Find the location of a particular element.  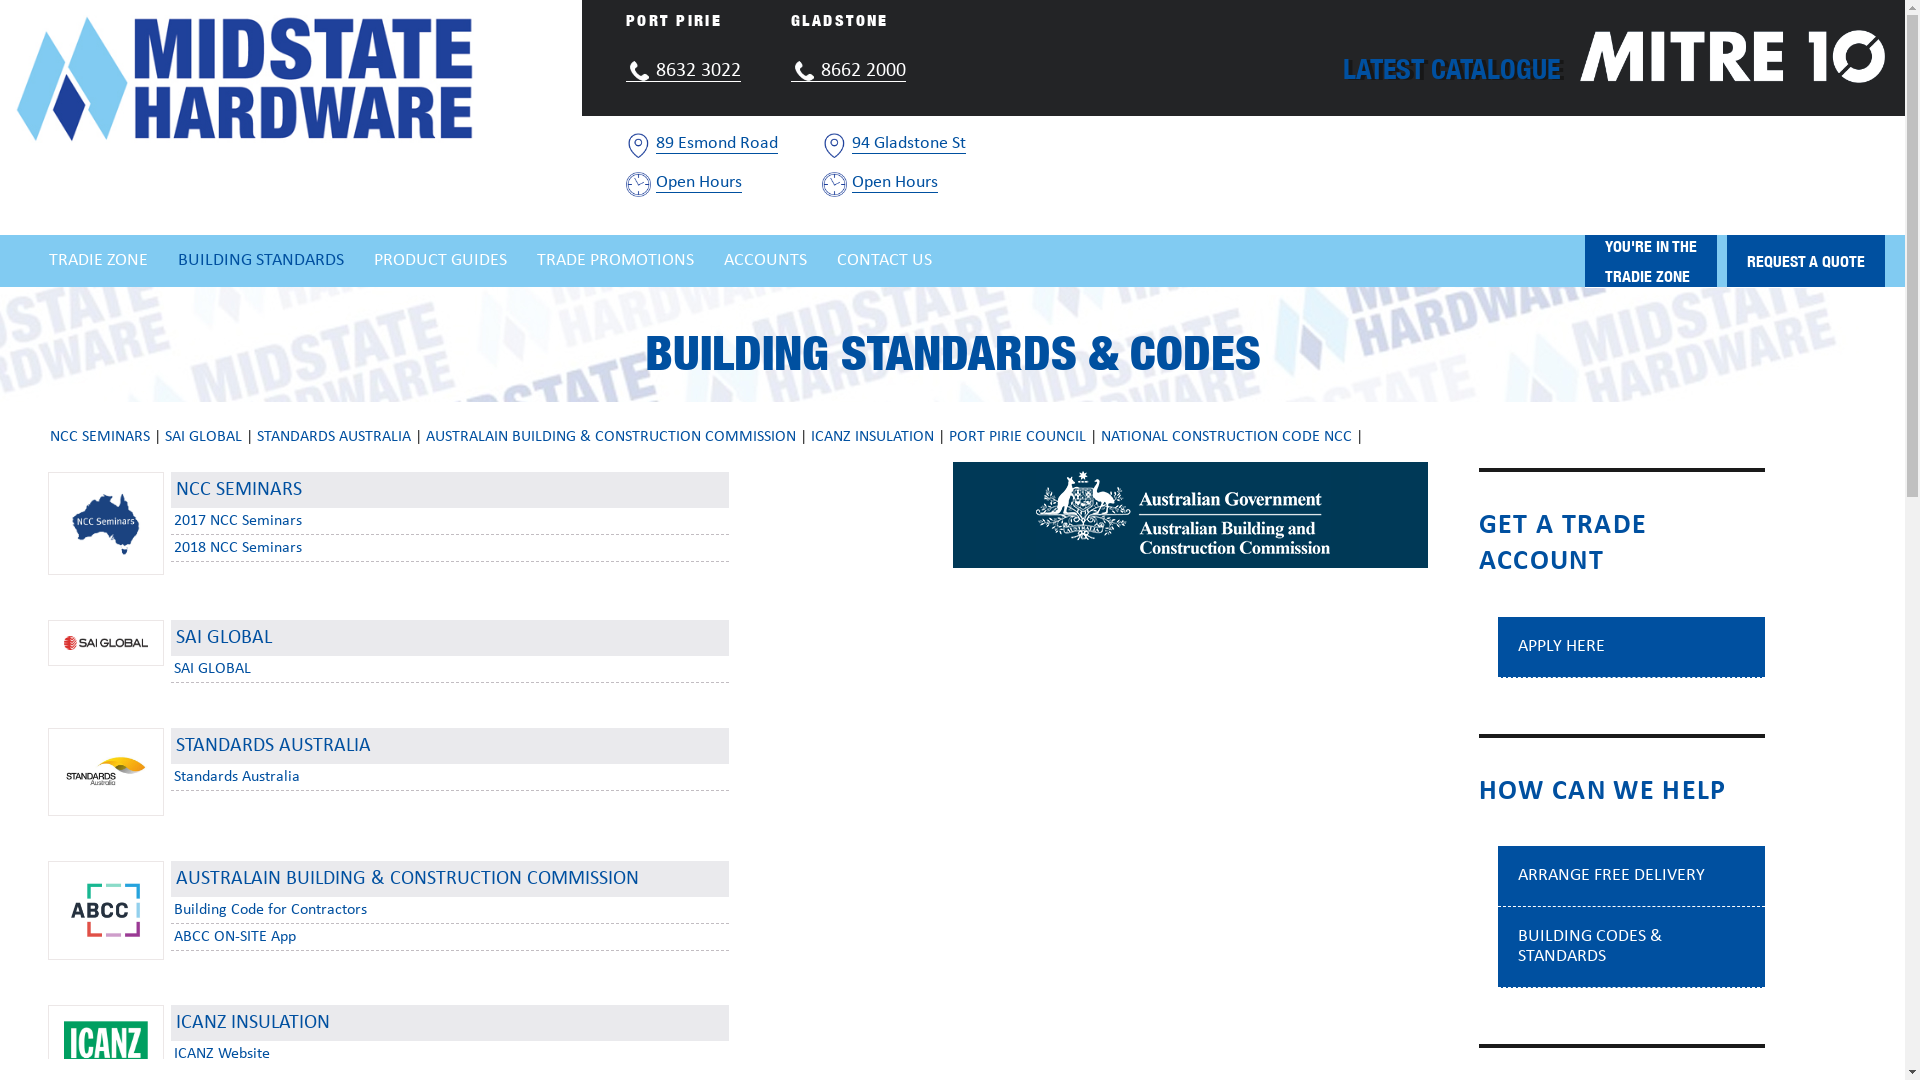

8632 3022 is located at coordinates (684, 71).